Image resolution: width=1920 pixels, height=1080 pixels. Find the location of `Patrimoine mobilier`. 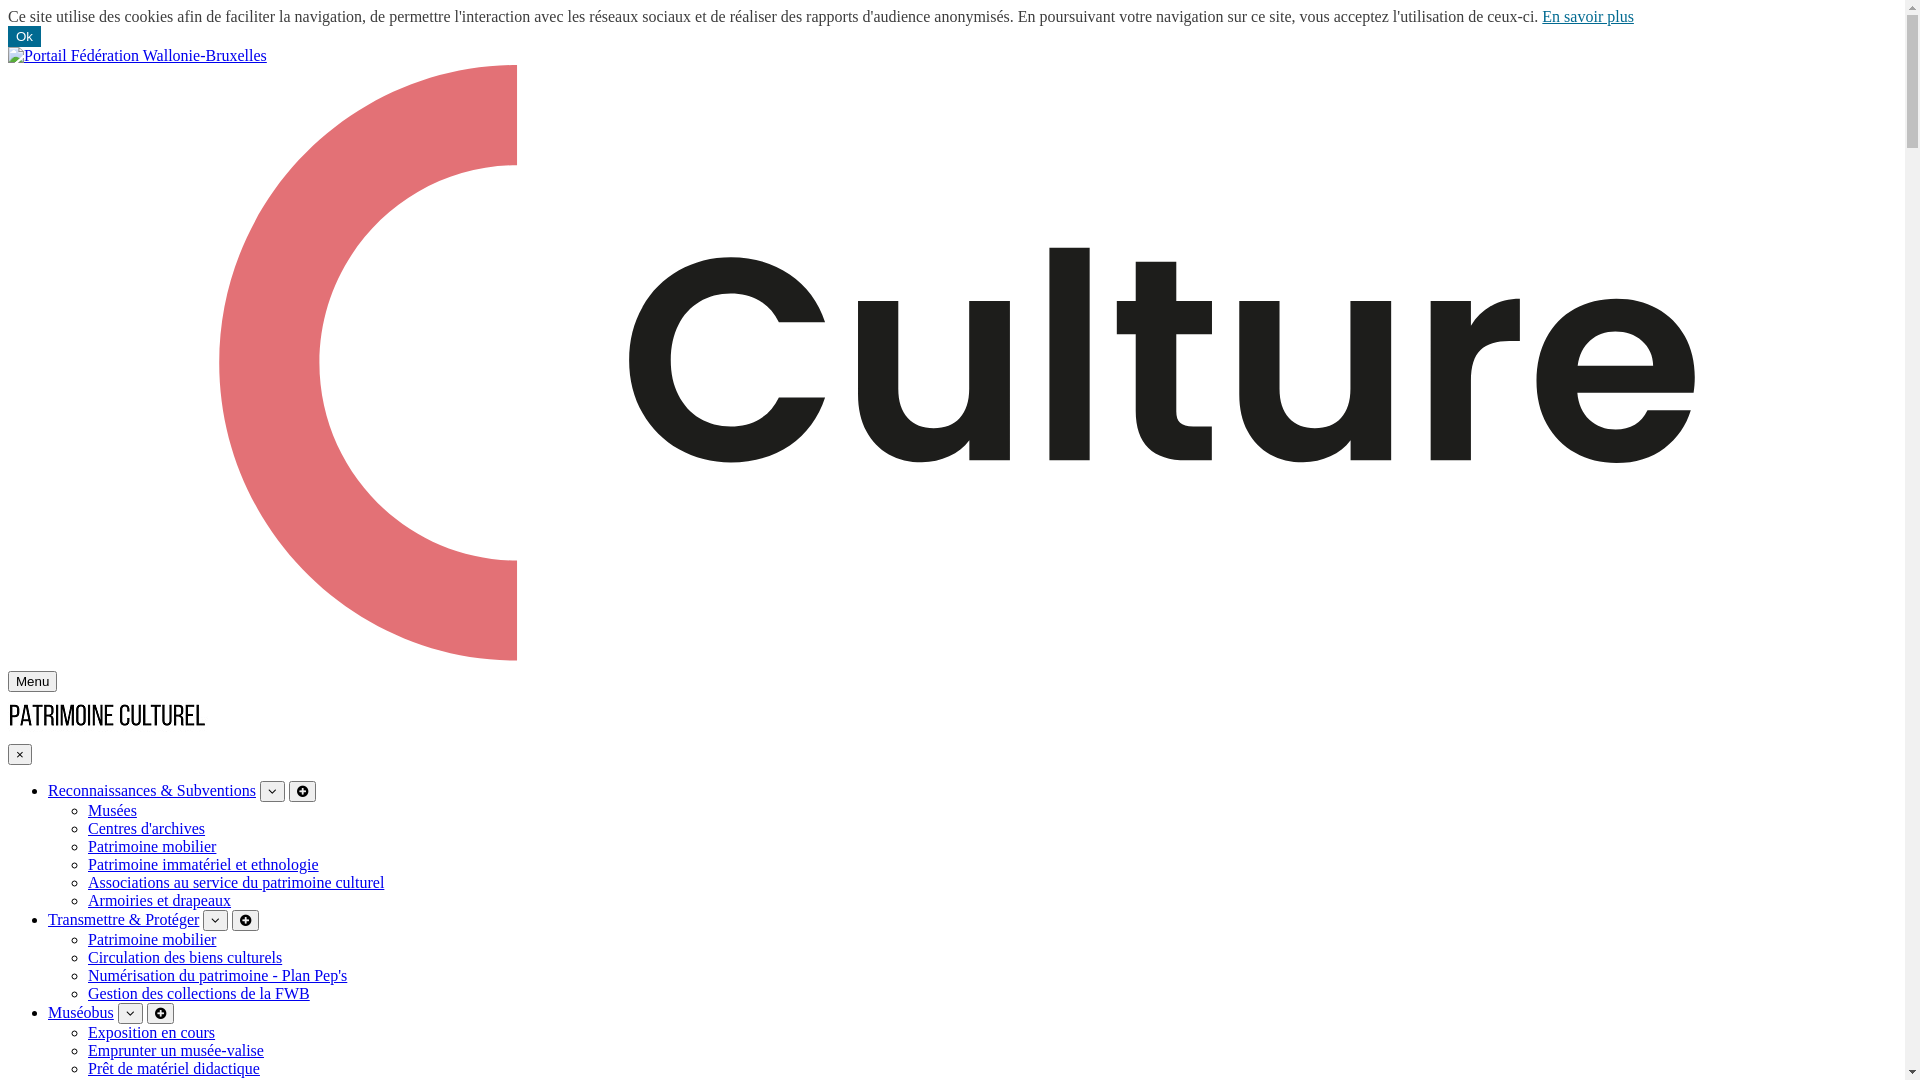

Patrimoine mobilier is located at coordinates (152, 846).